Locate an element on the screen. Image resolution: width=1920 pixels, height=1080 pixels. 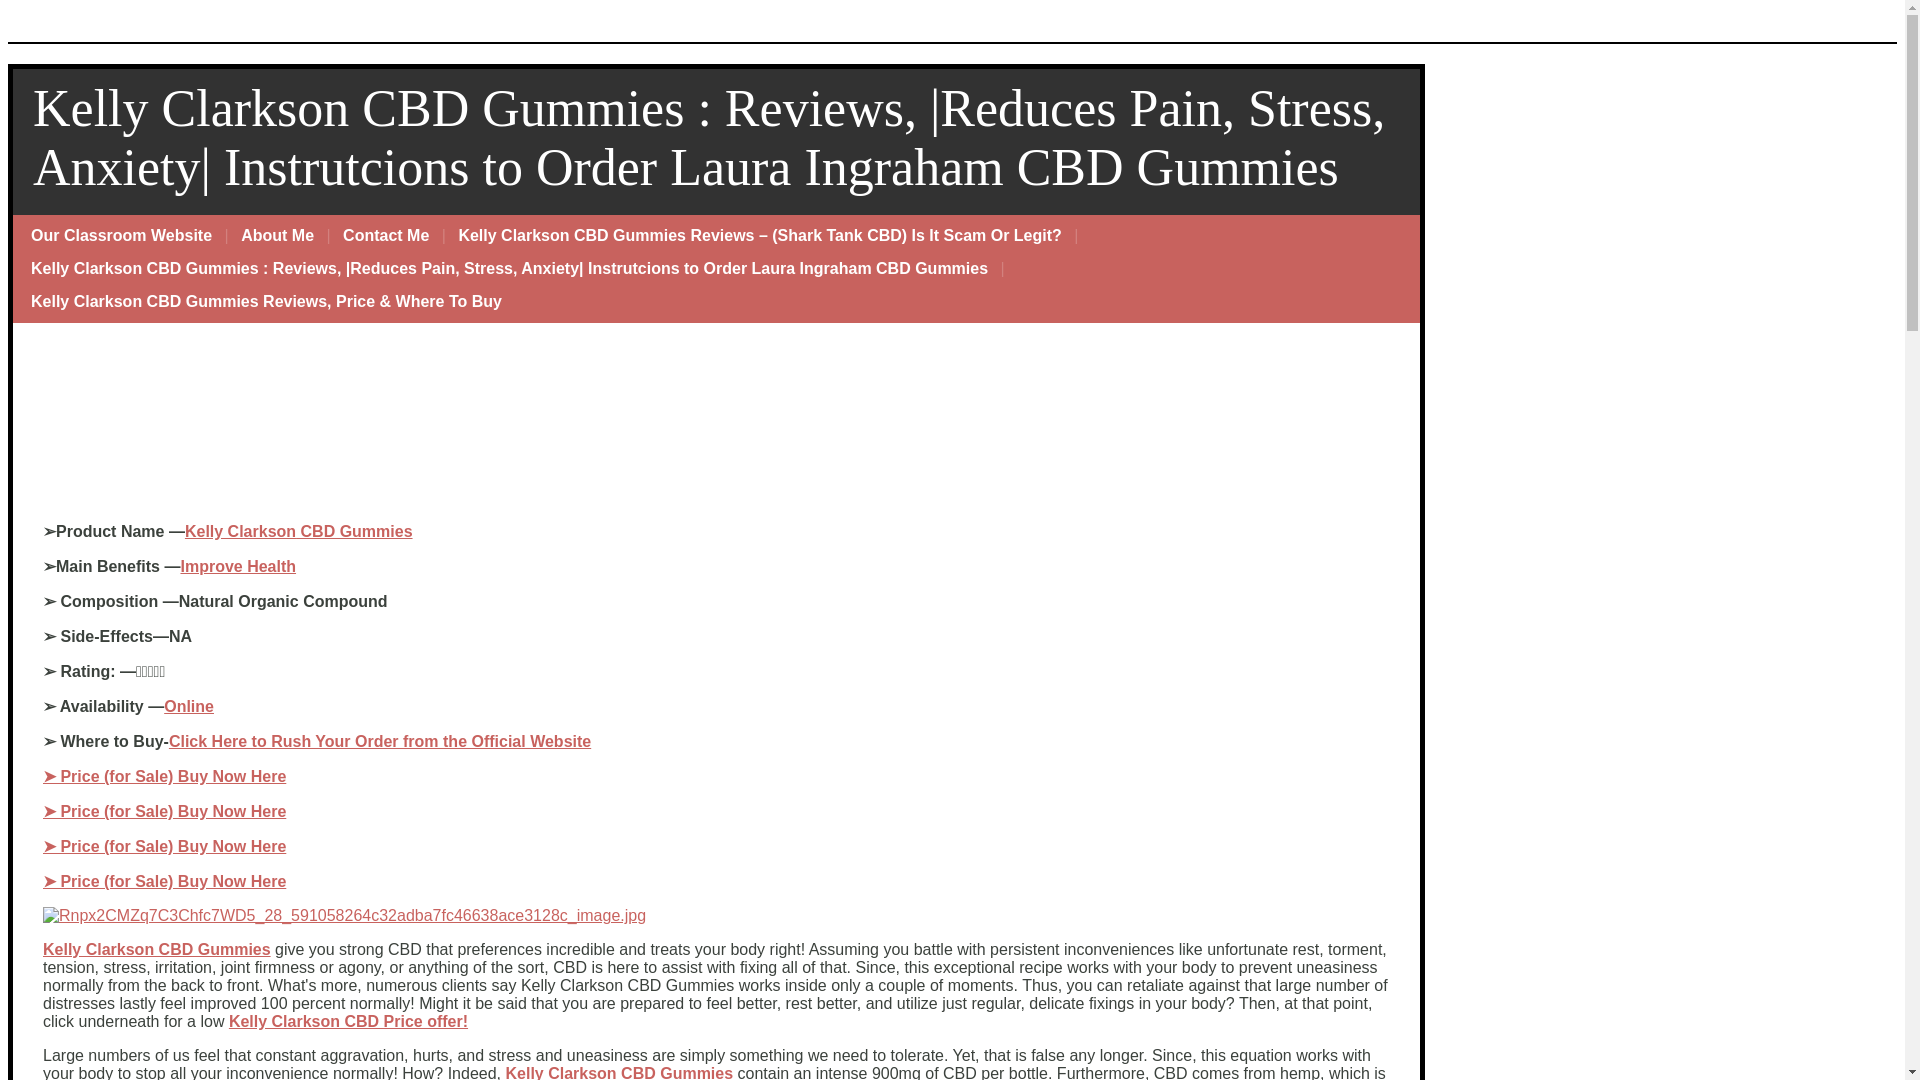
Improve Health is located at coordinates (238, 566).